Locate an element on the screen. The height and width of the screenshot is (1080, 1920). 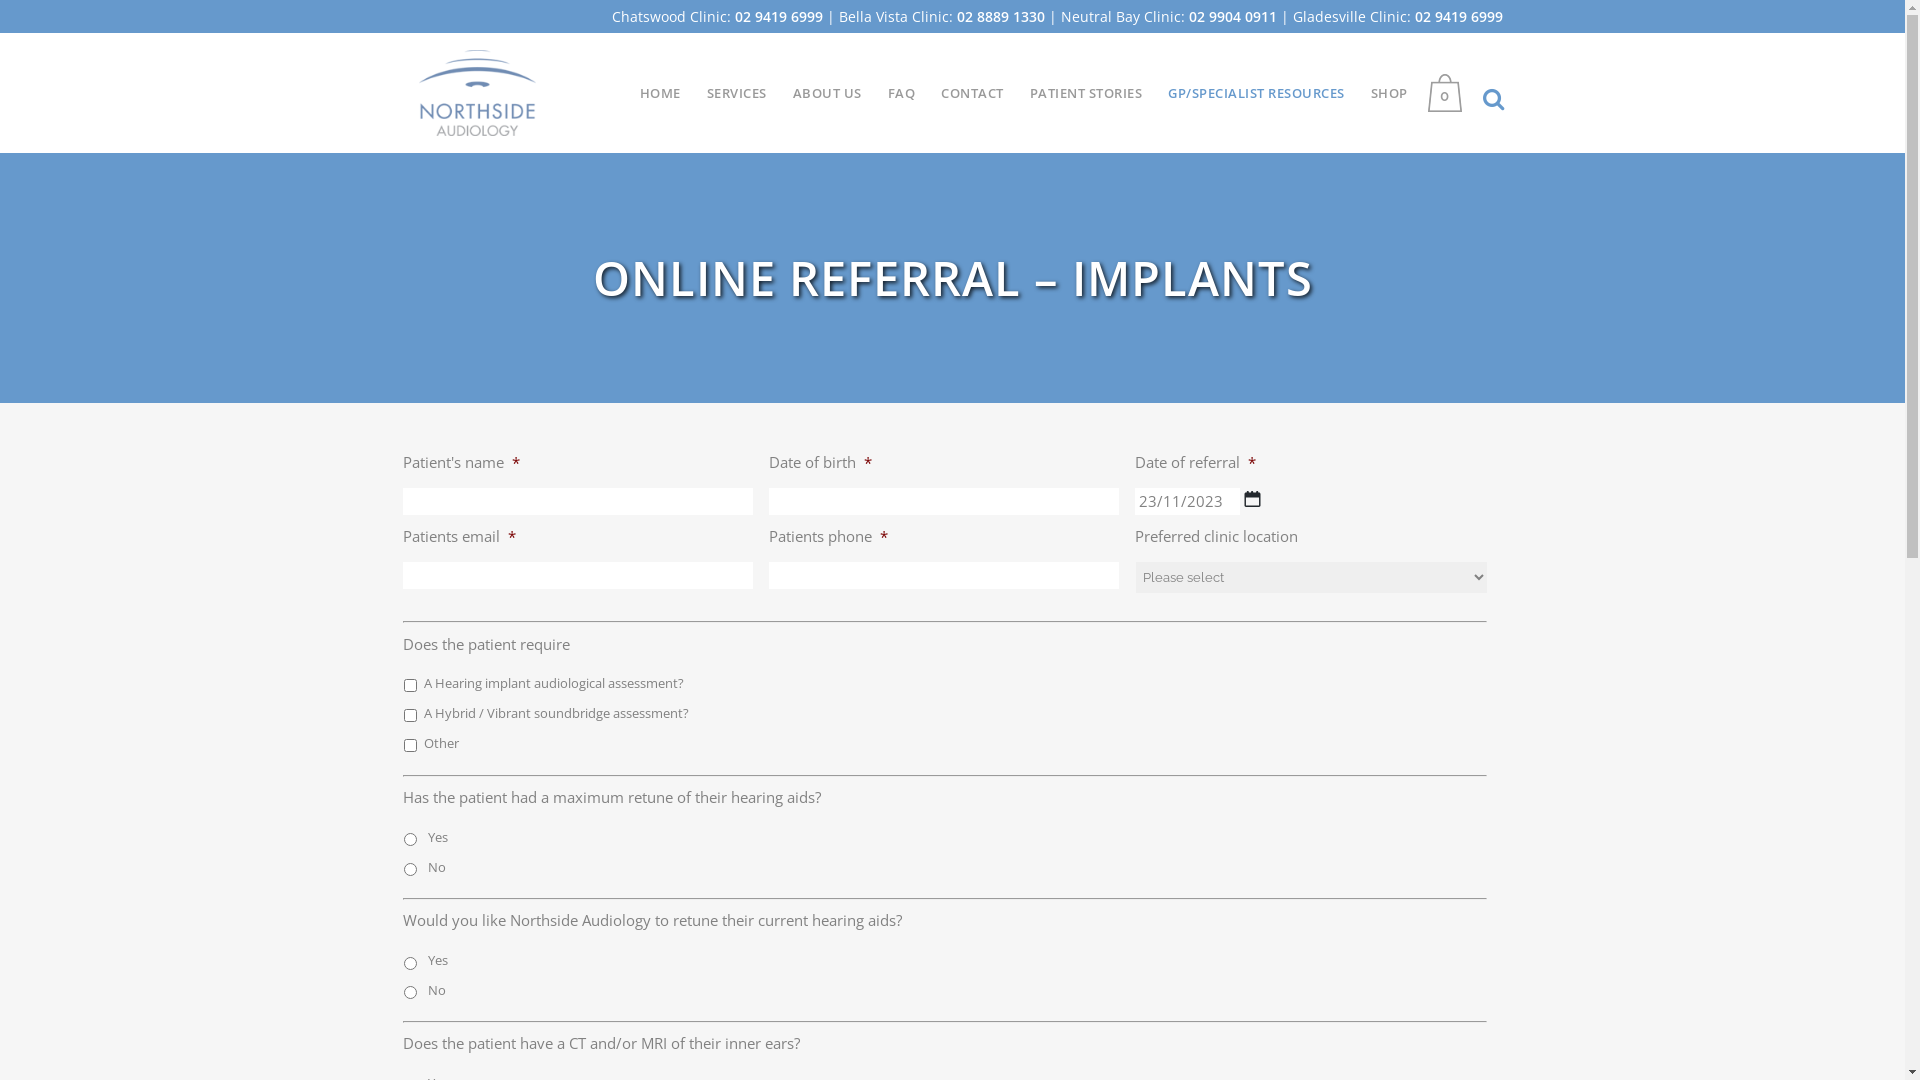
ABOUT US is located at coordinates (828, 93).